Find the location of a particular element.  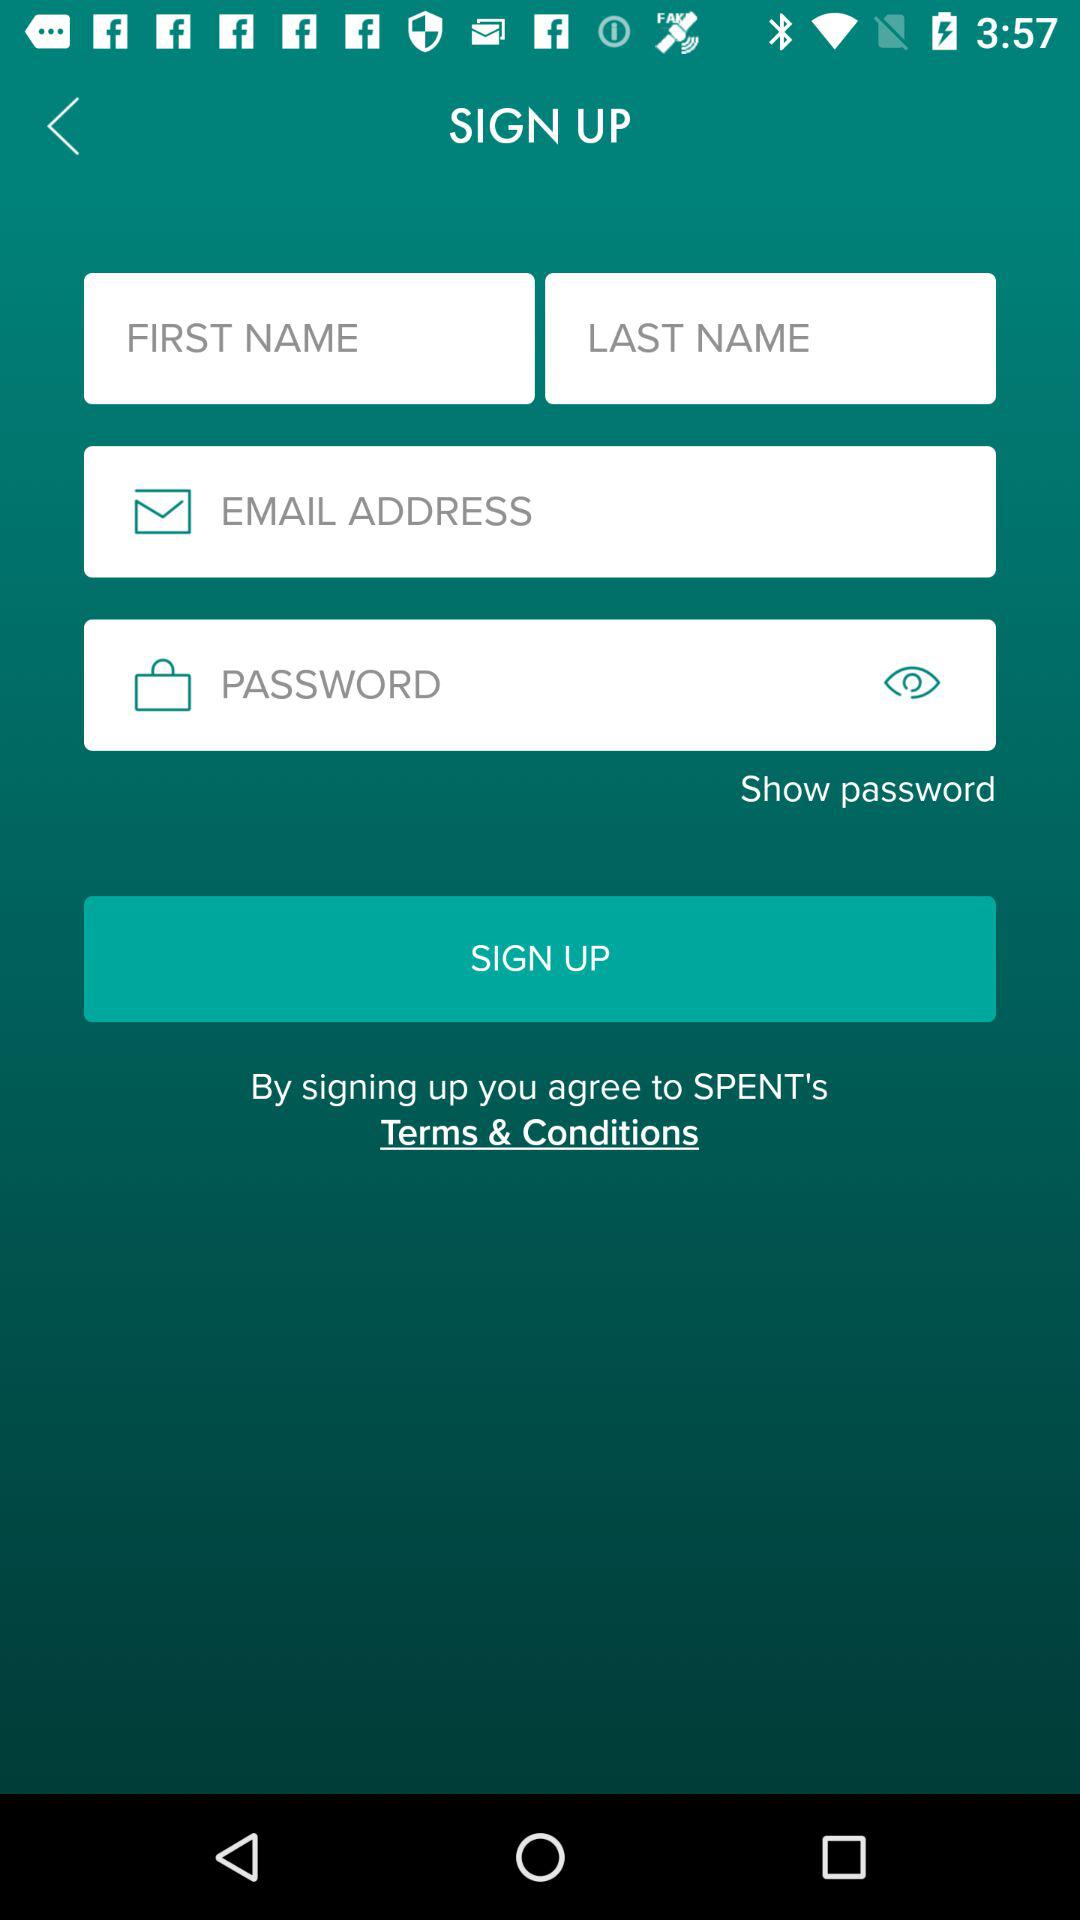

enter email is located at coordinates (540, 512).